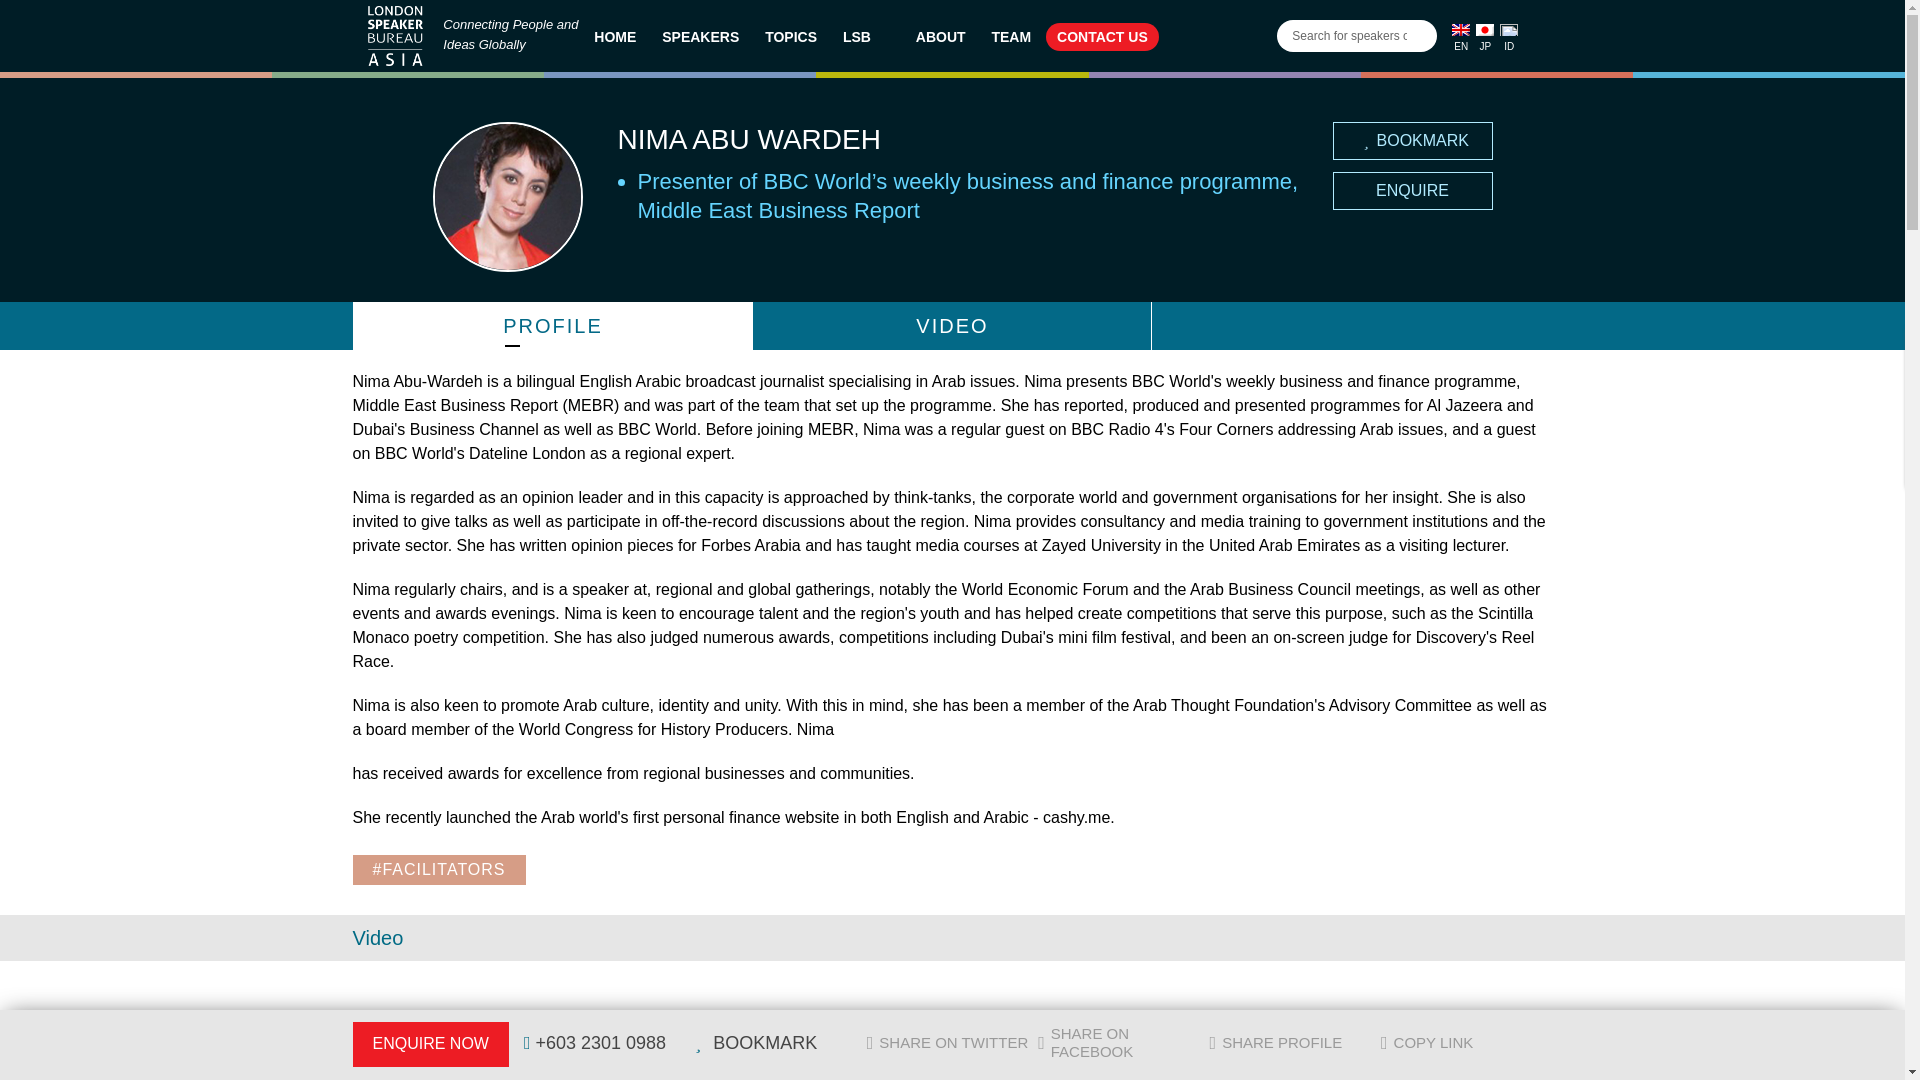 Image resolution: width=1920 pixels, height=1080 pixels. I want to click on ENQUIRE, so click(1412, 190).